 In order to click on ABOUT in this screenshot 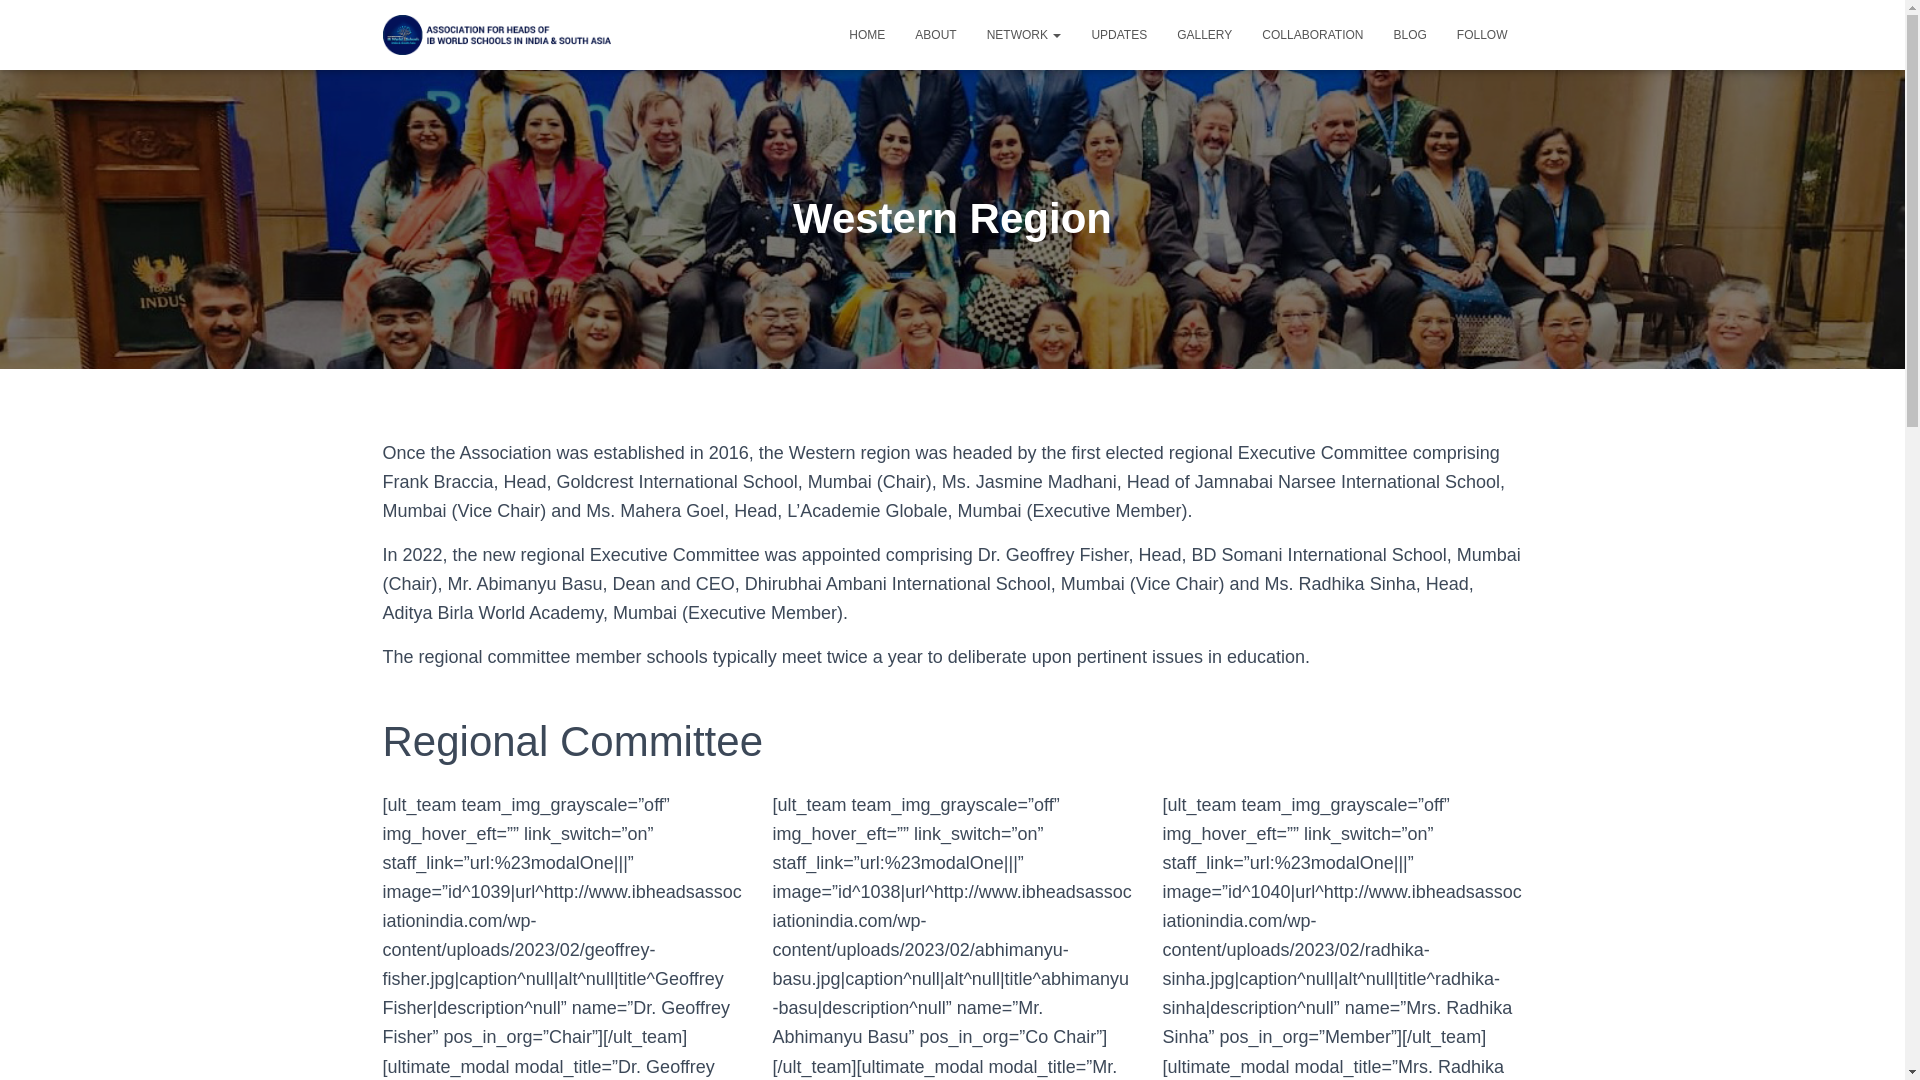, I will do `click(936, 34)`.